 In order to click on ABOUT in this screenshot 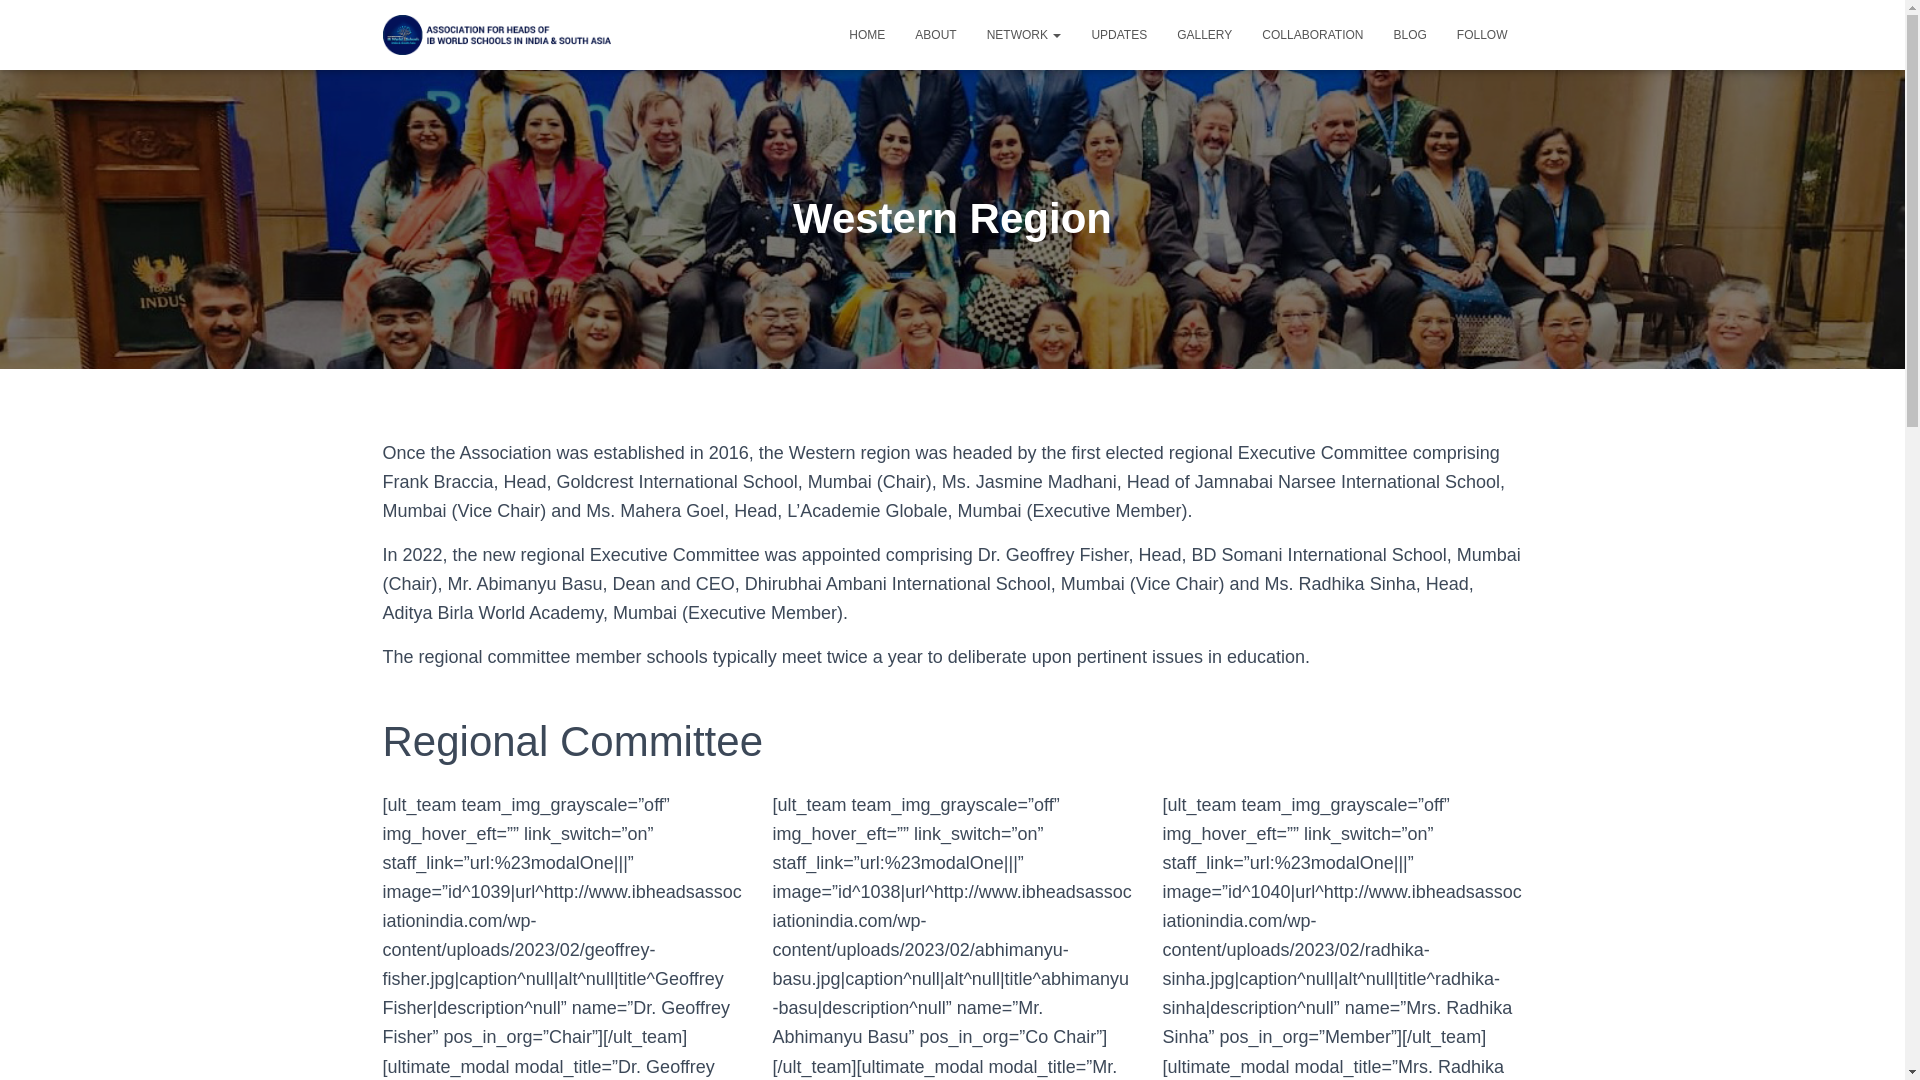, I will do `click(936, 34)`.